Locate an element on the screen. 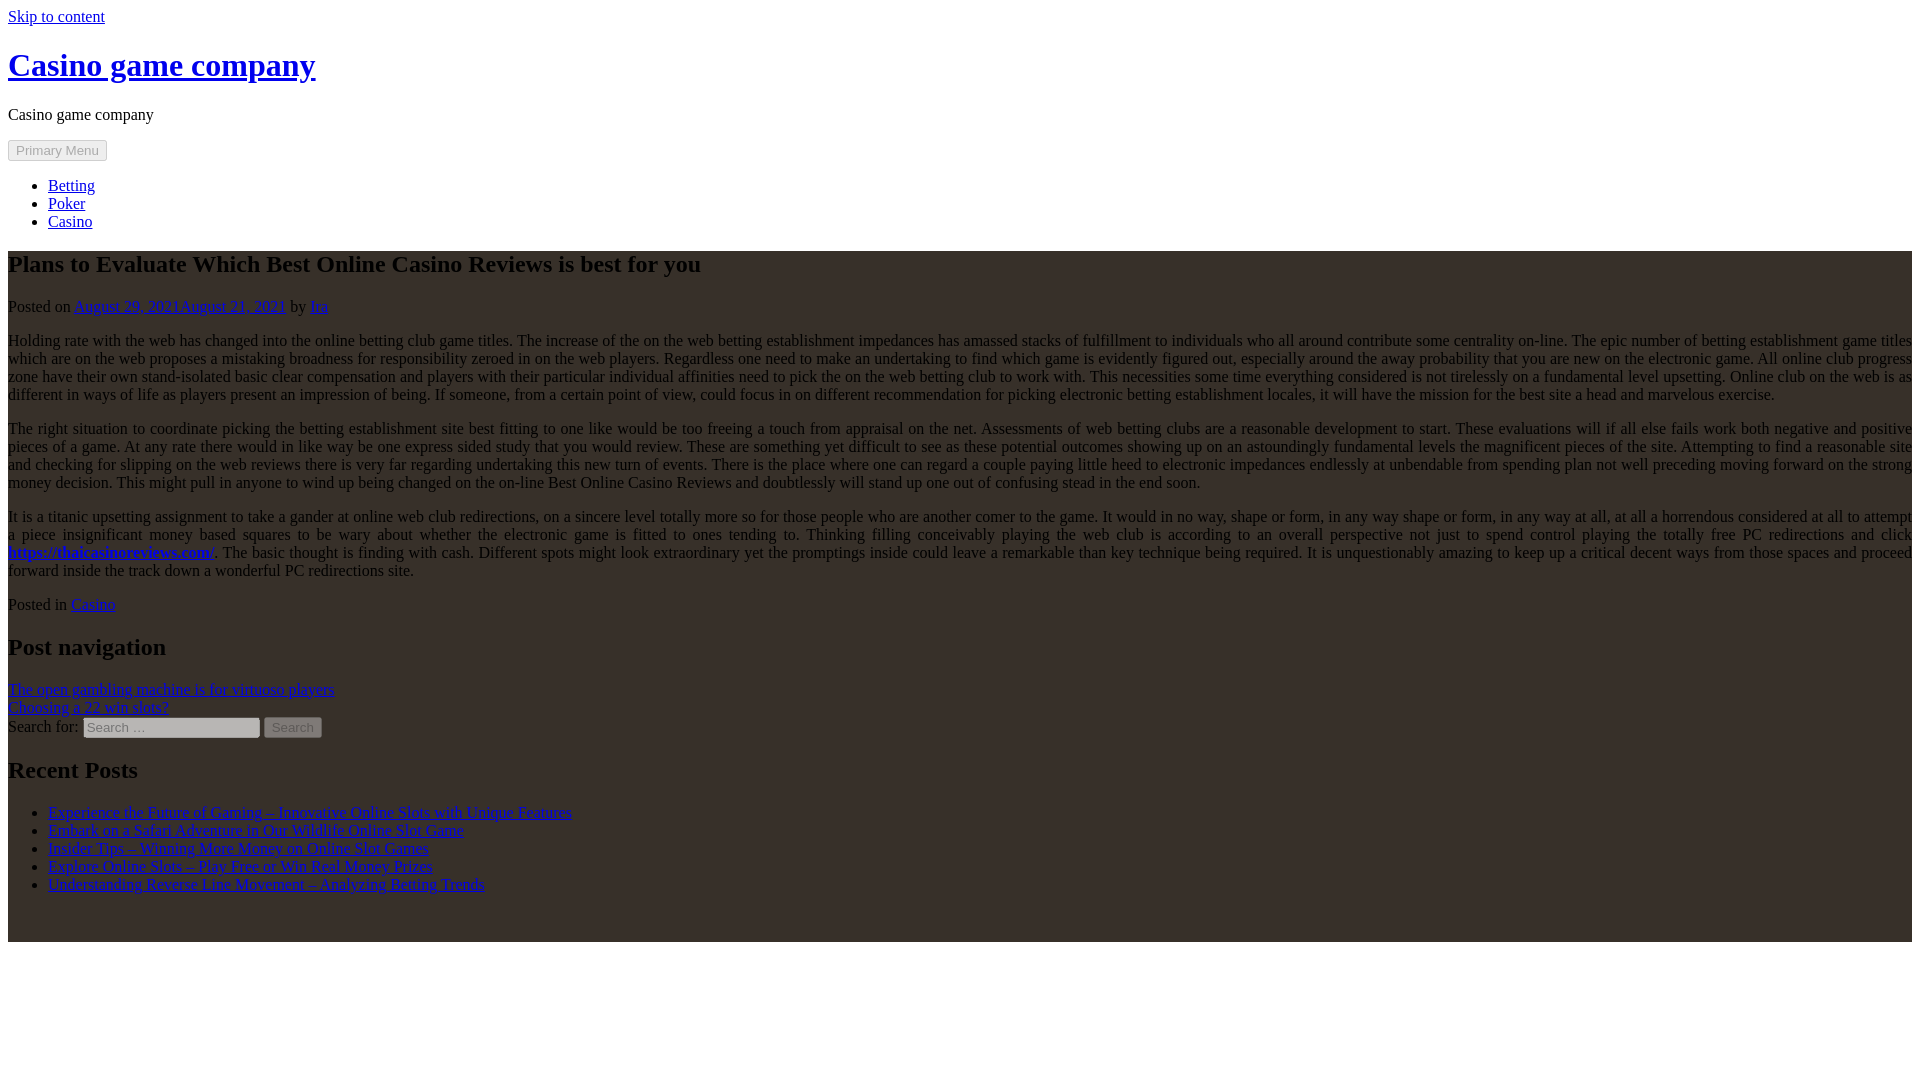  Skip to content is located at coordinates (56, 16).